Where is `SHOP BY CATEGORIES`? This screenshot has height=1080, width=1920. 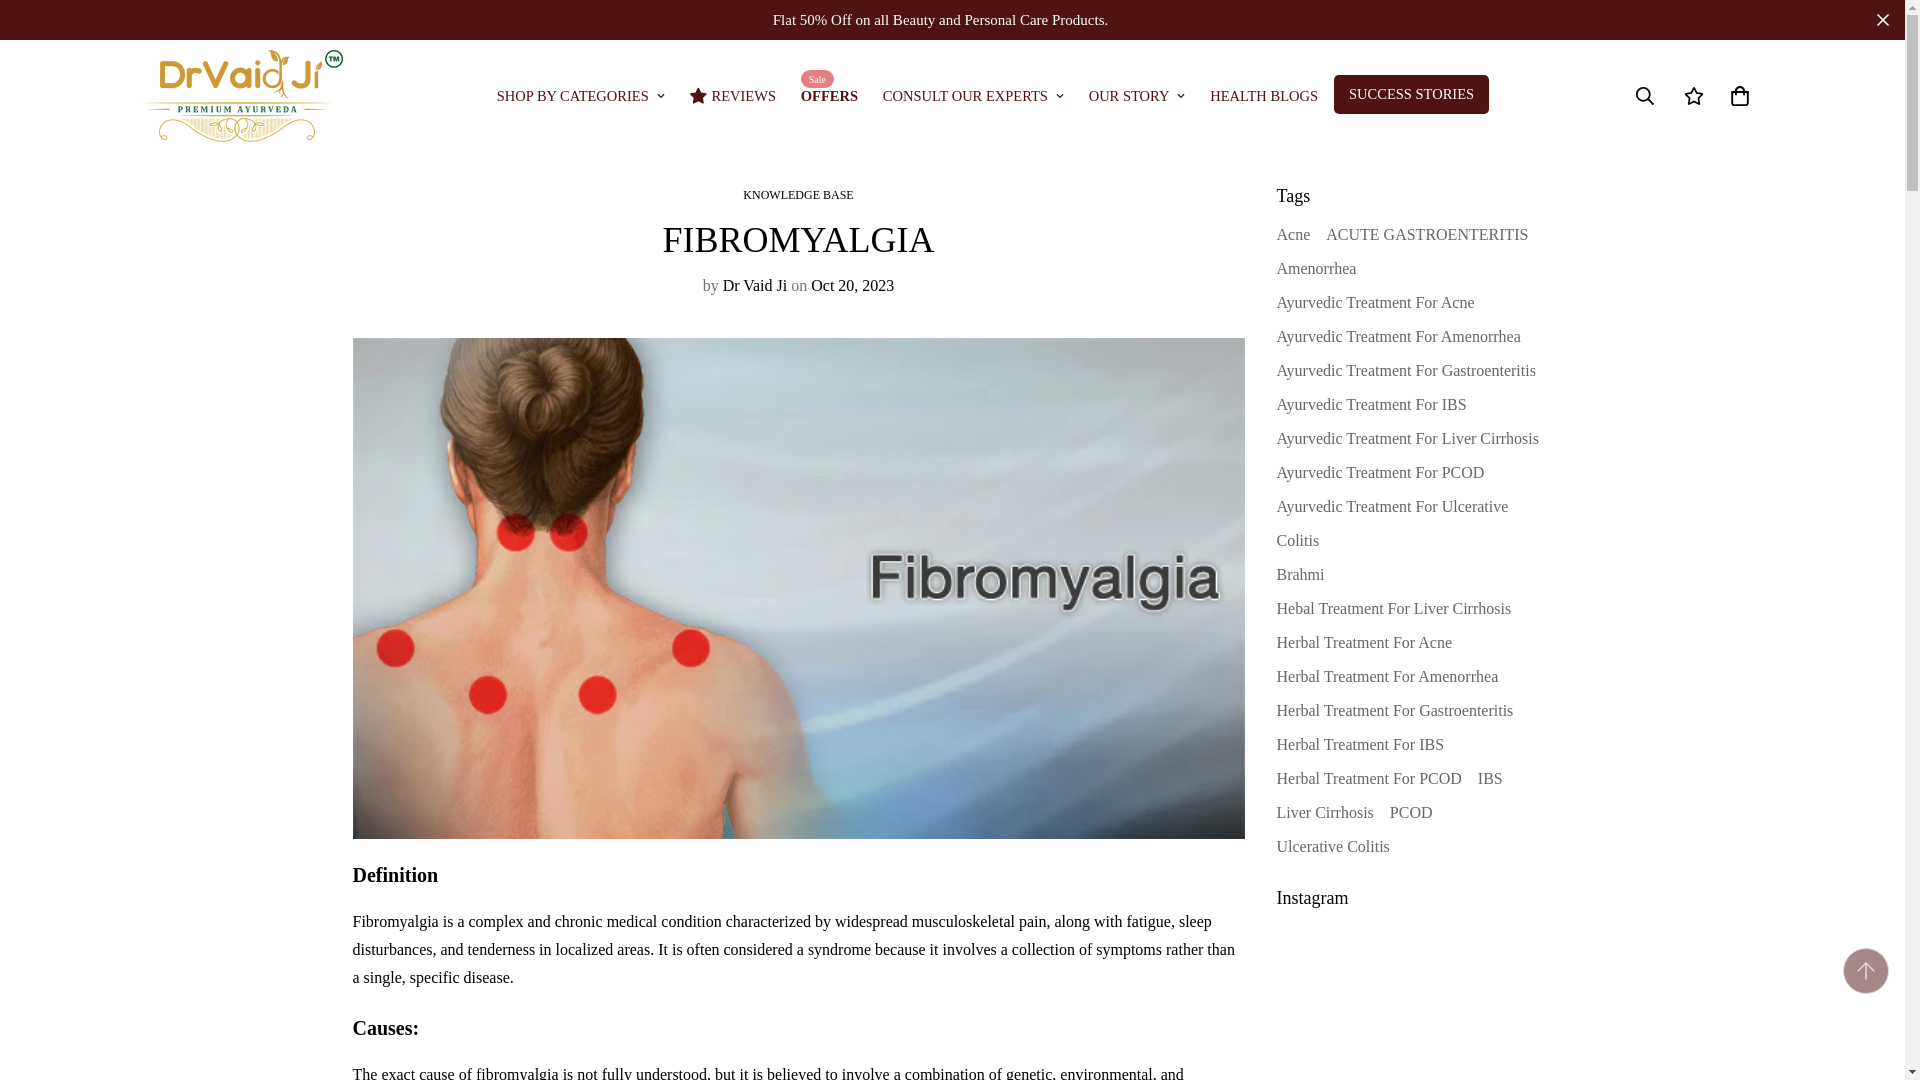
SHOP BY CATEGORIES is located at coordinates (584, 95).